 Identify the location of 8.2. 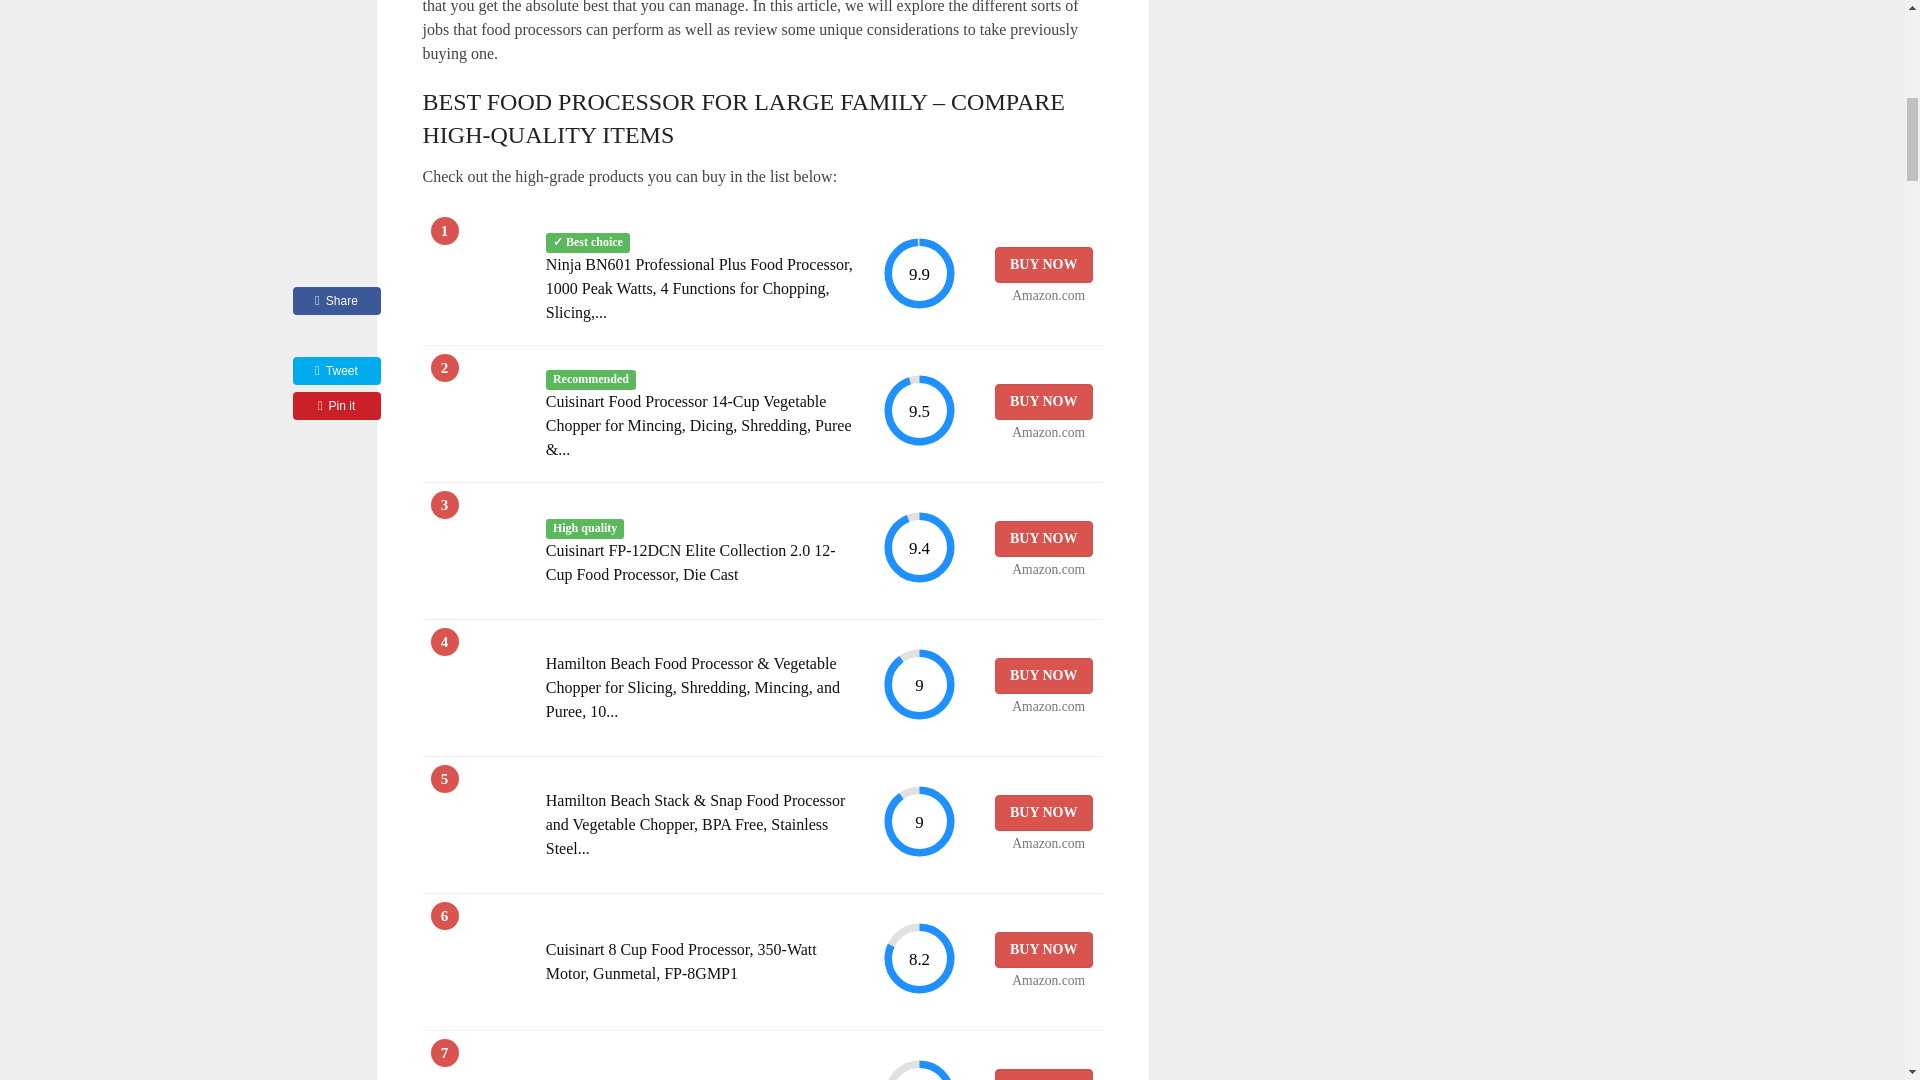
(918, 1069).